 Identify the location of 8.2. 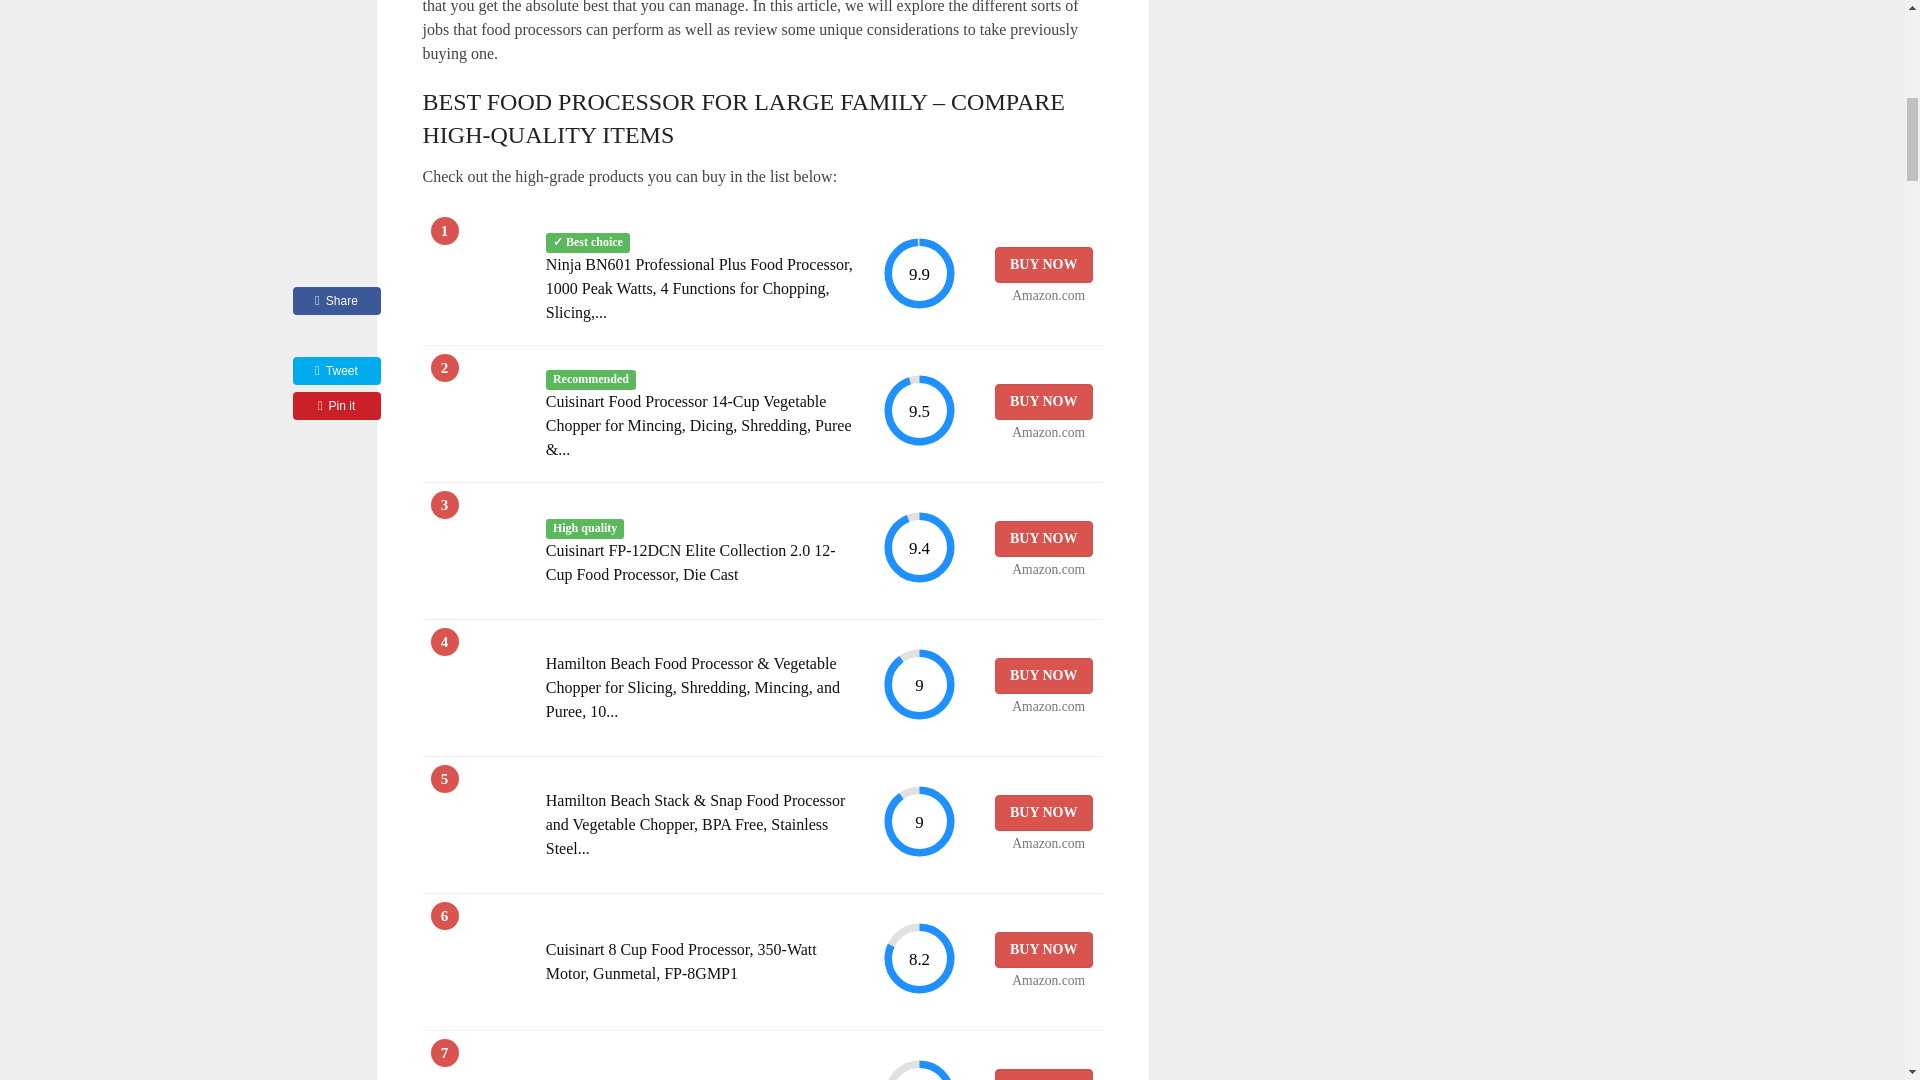
(918, 1069).